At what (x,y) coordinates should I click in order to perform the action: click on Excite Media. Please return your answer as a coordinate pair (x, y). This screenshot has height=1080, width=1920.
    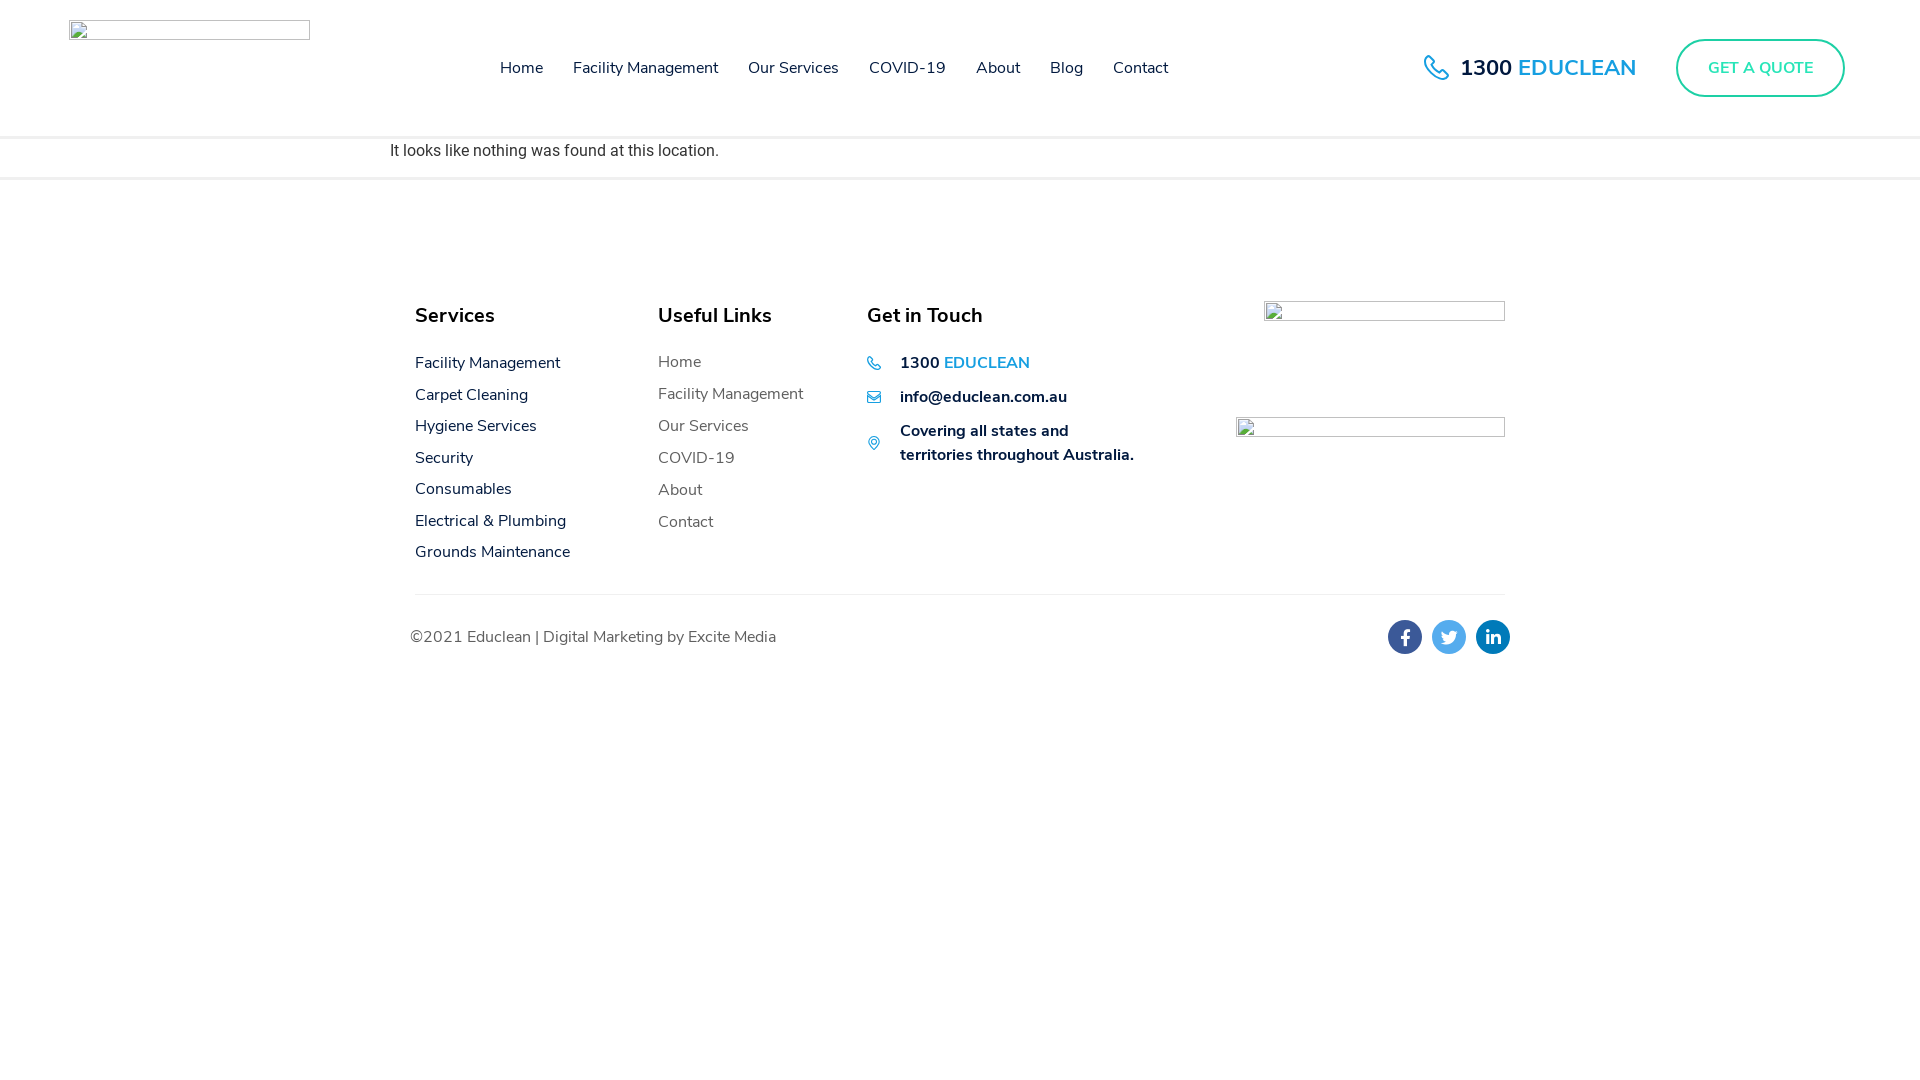
    Looking at the image, I should click on (732, 637).